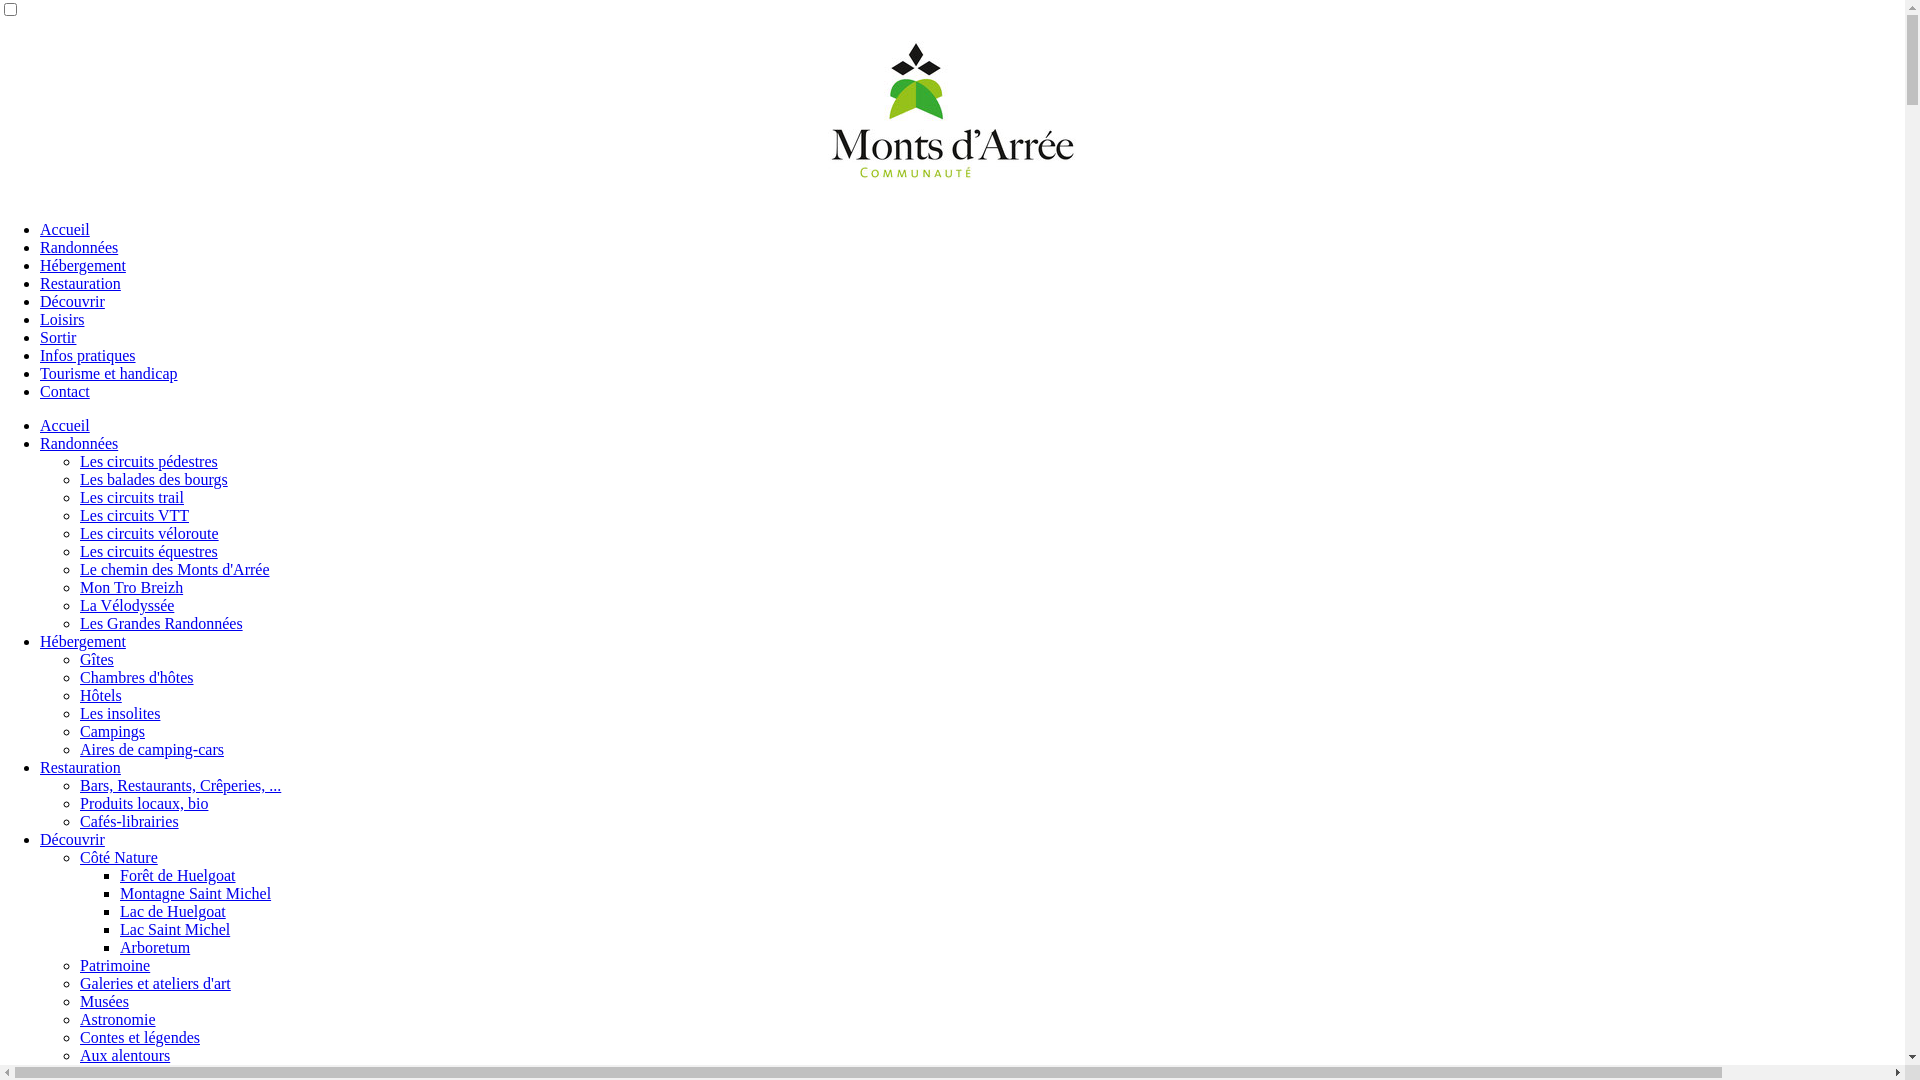 The image size is (1920, 1080). What do you see at coordinates (144, 804) in the screenshot?
I see `Produits locaux, bio` at bounding box center [144, 804].